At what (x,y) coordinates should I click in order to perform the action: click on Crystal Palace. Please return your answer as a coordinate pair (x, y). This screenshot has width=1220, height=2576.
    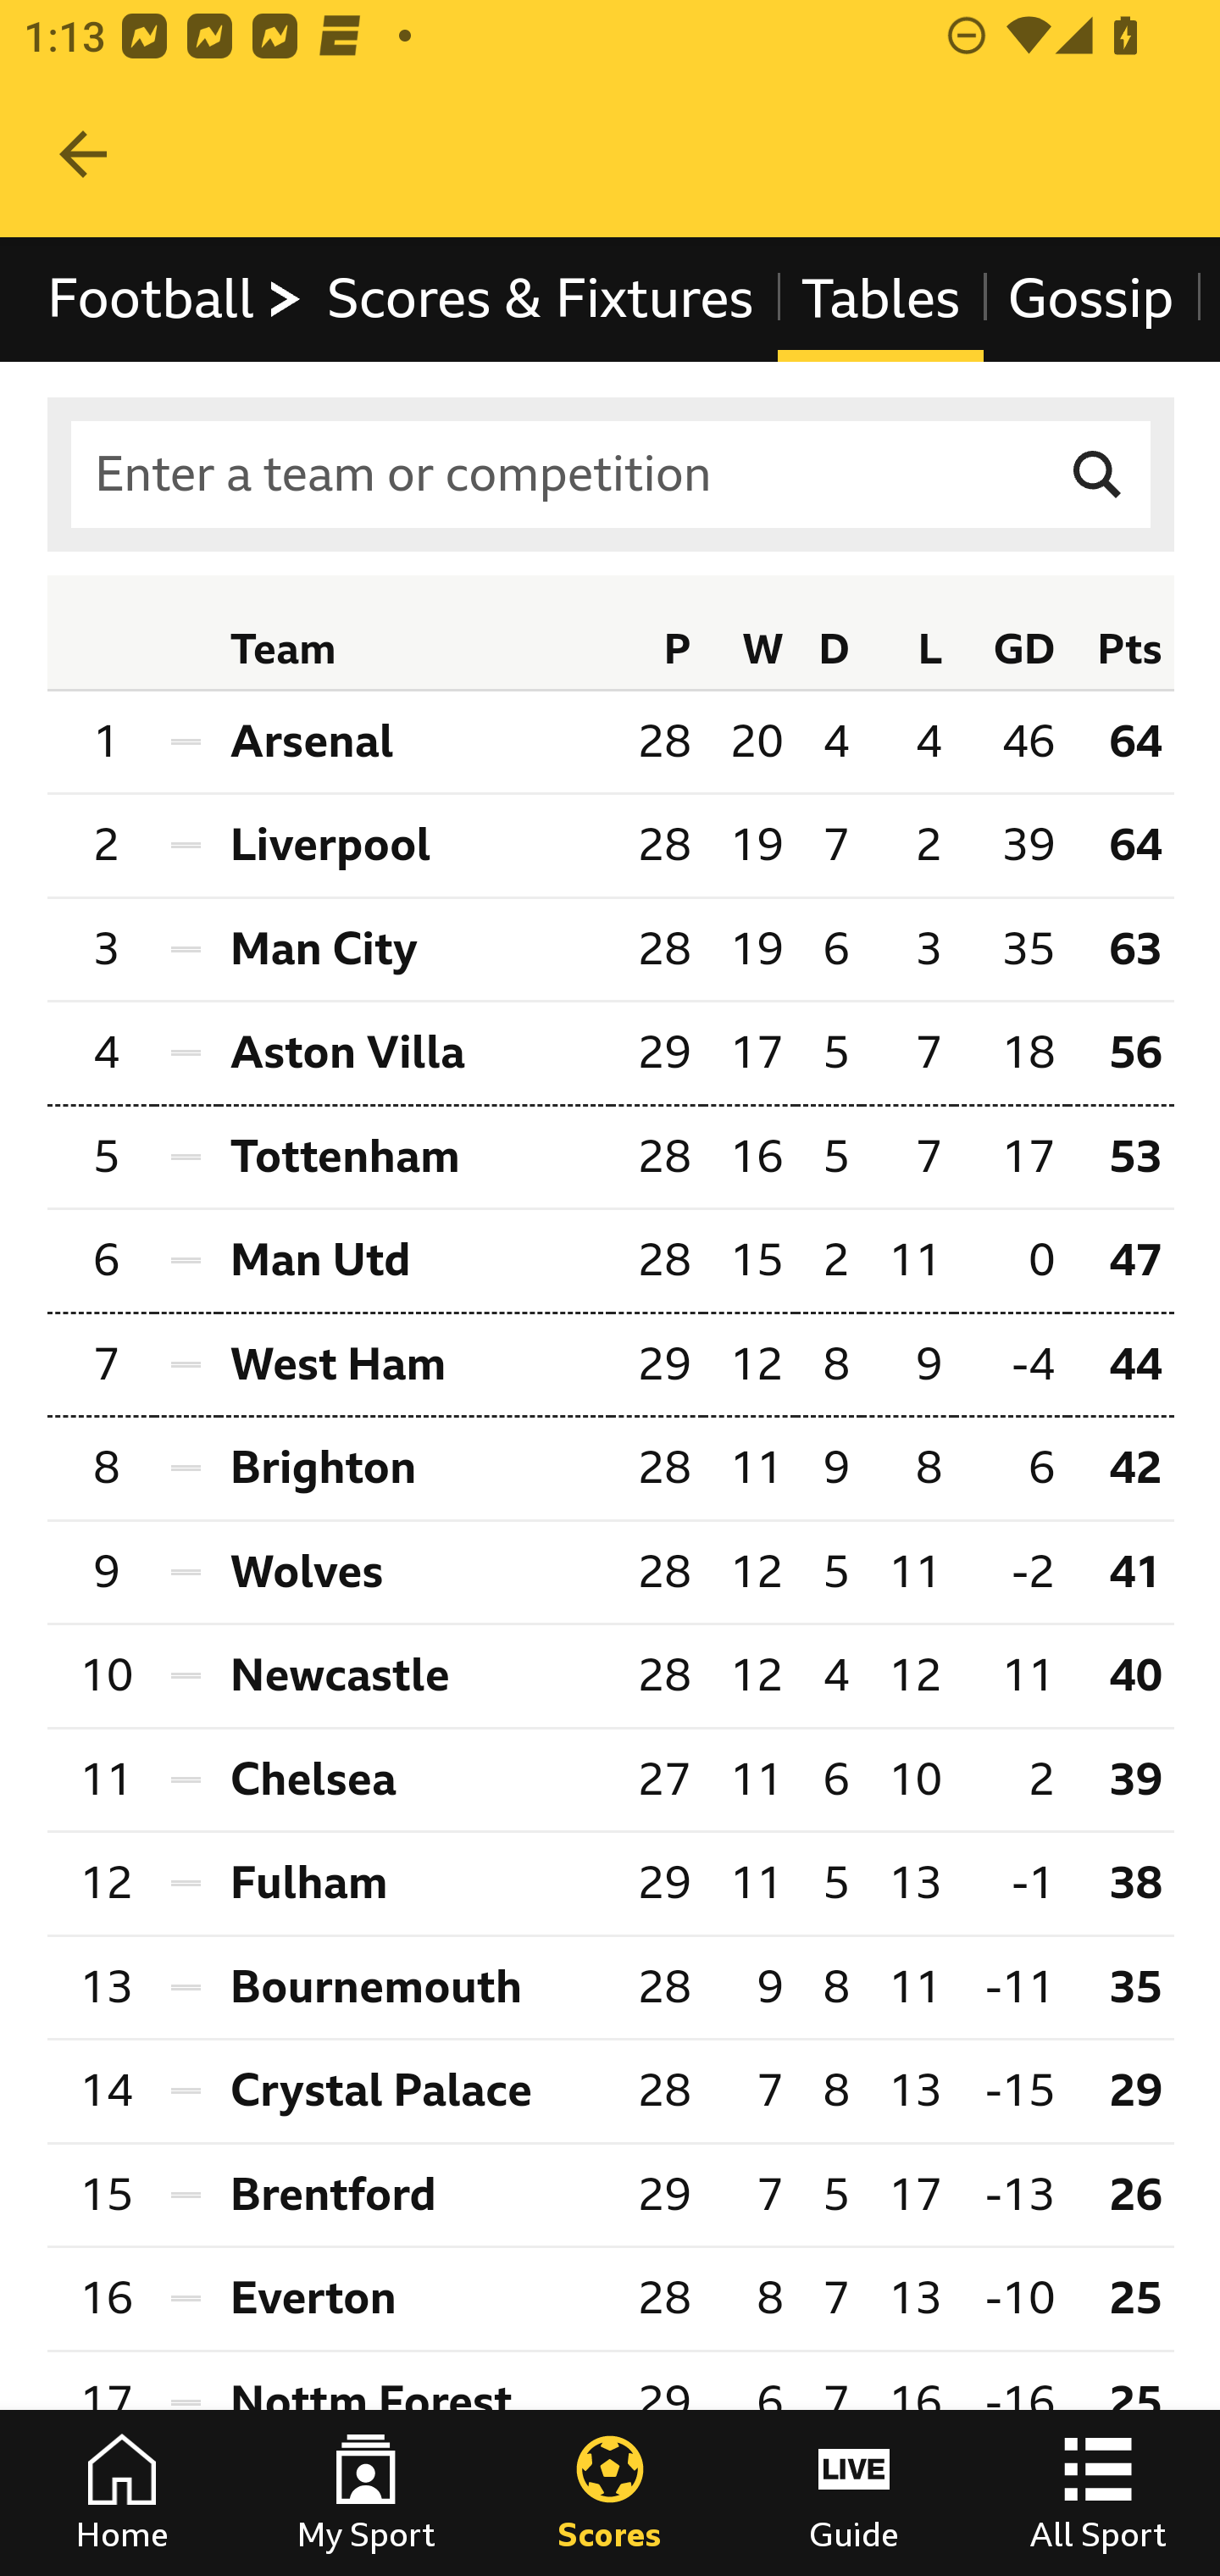
    Looking at the image, I should click on (414, 2090).